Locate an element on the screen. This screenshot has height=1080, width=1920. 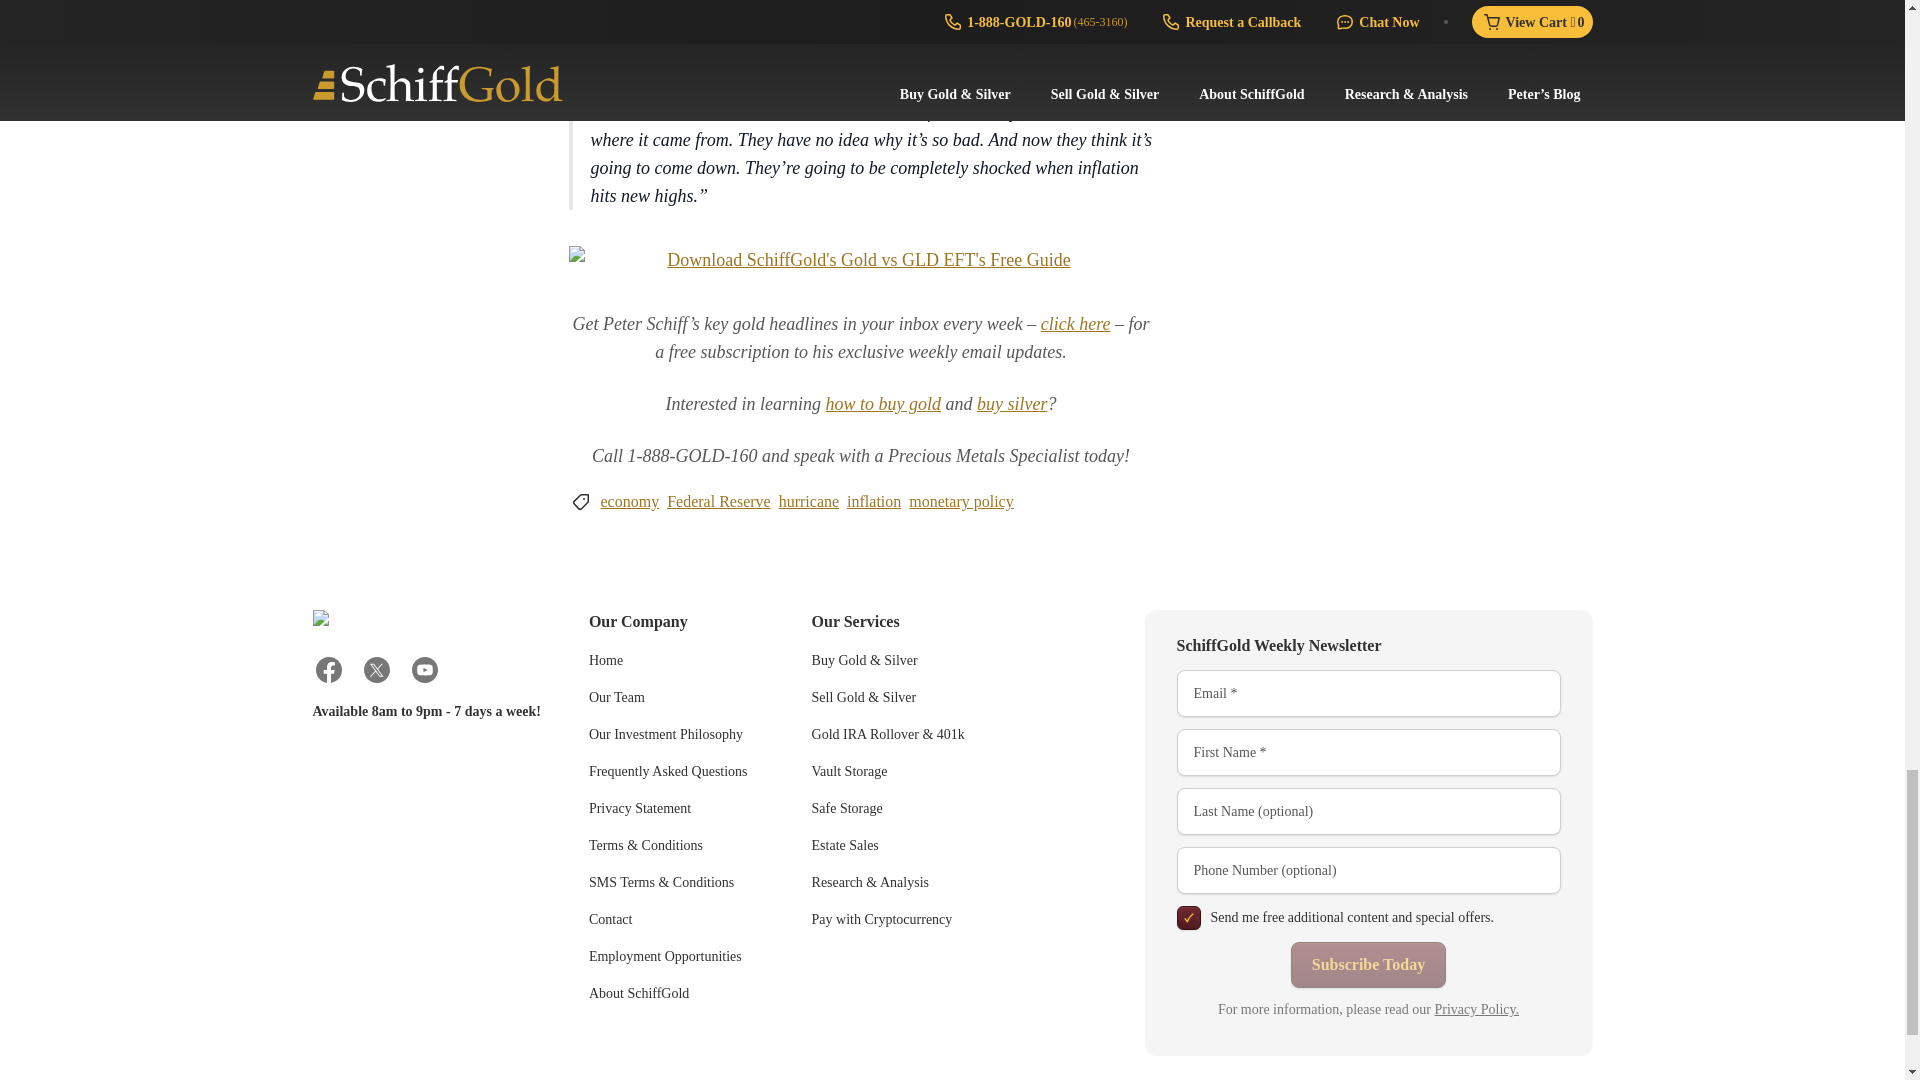
click here is located at coordinates (1076, 324).